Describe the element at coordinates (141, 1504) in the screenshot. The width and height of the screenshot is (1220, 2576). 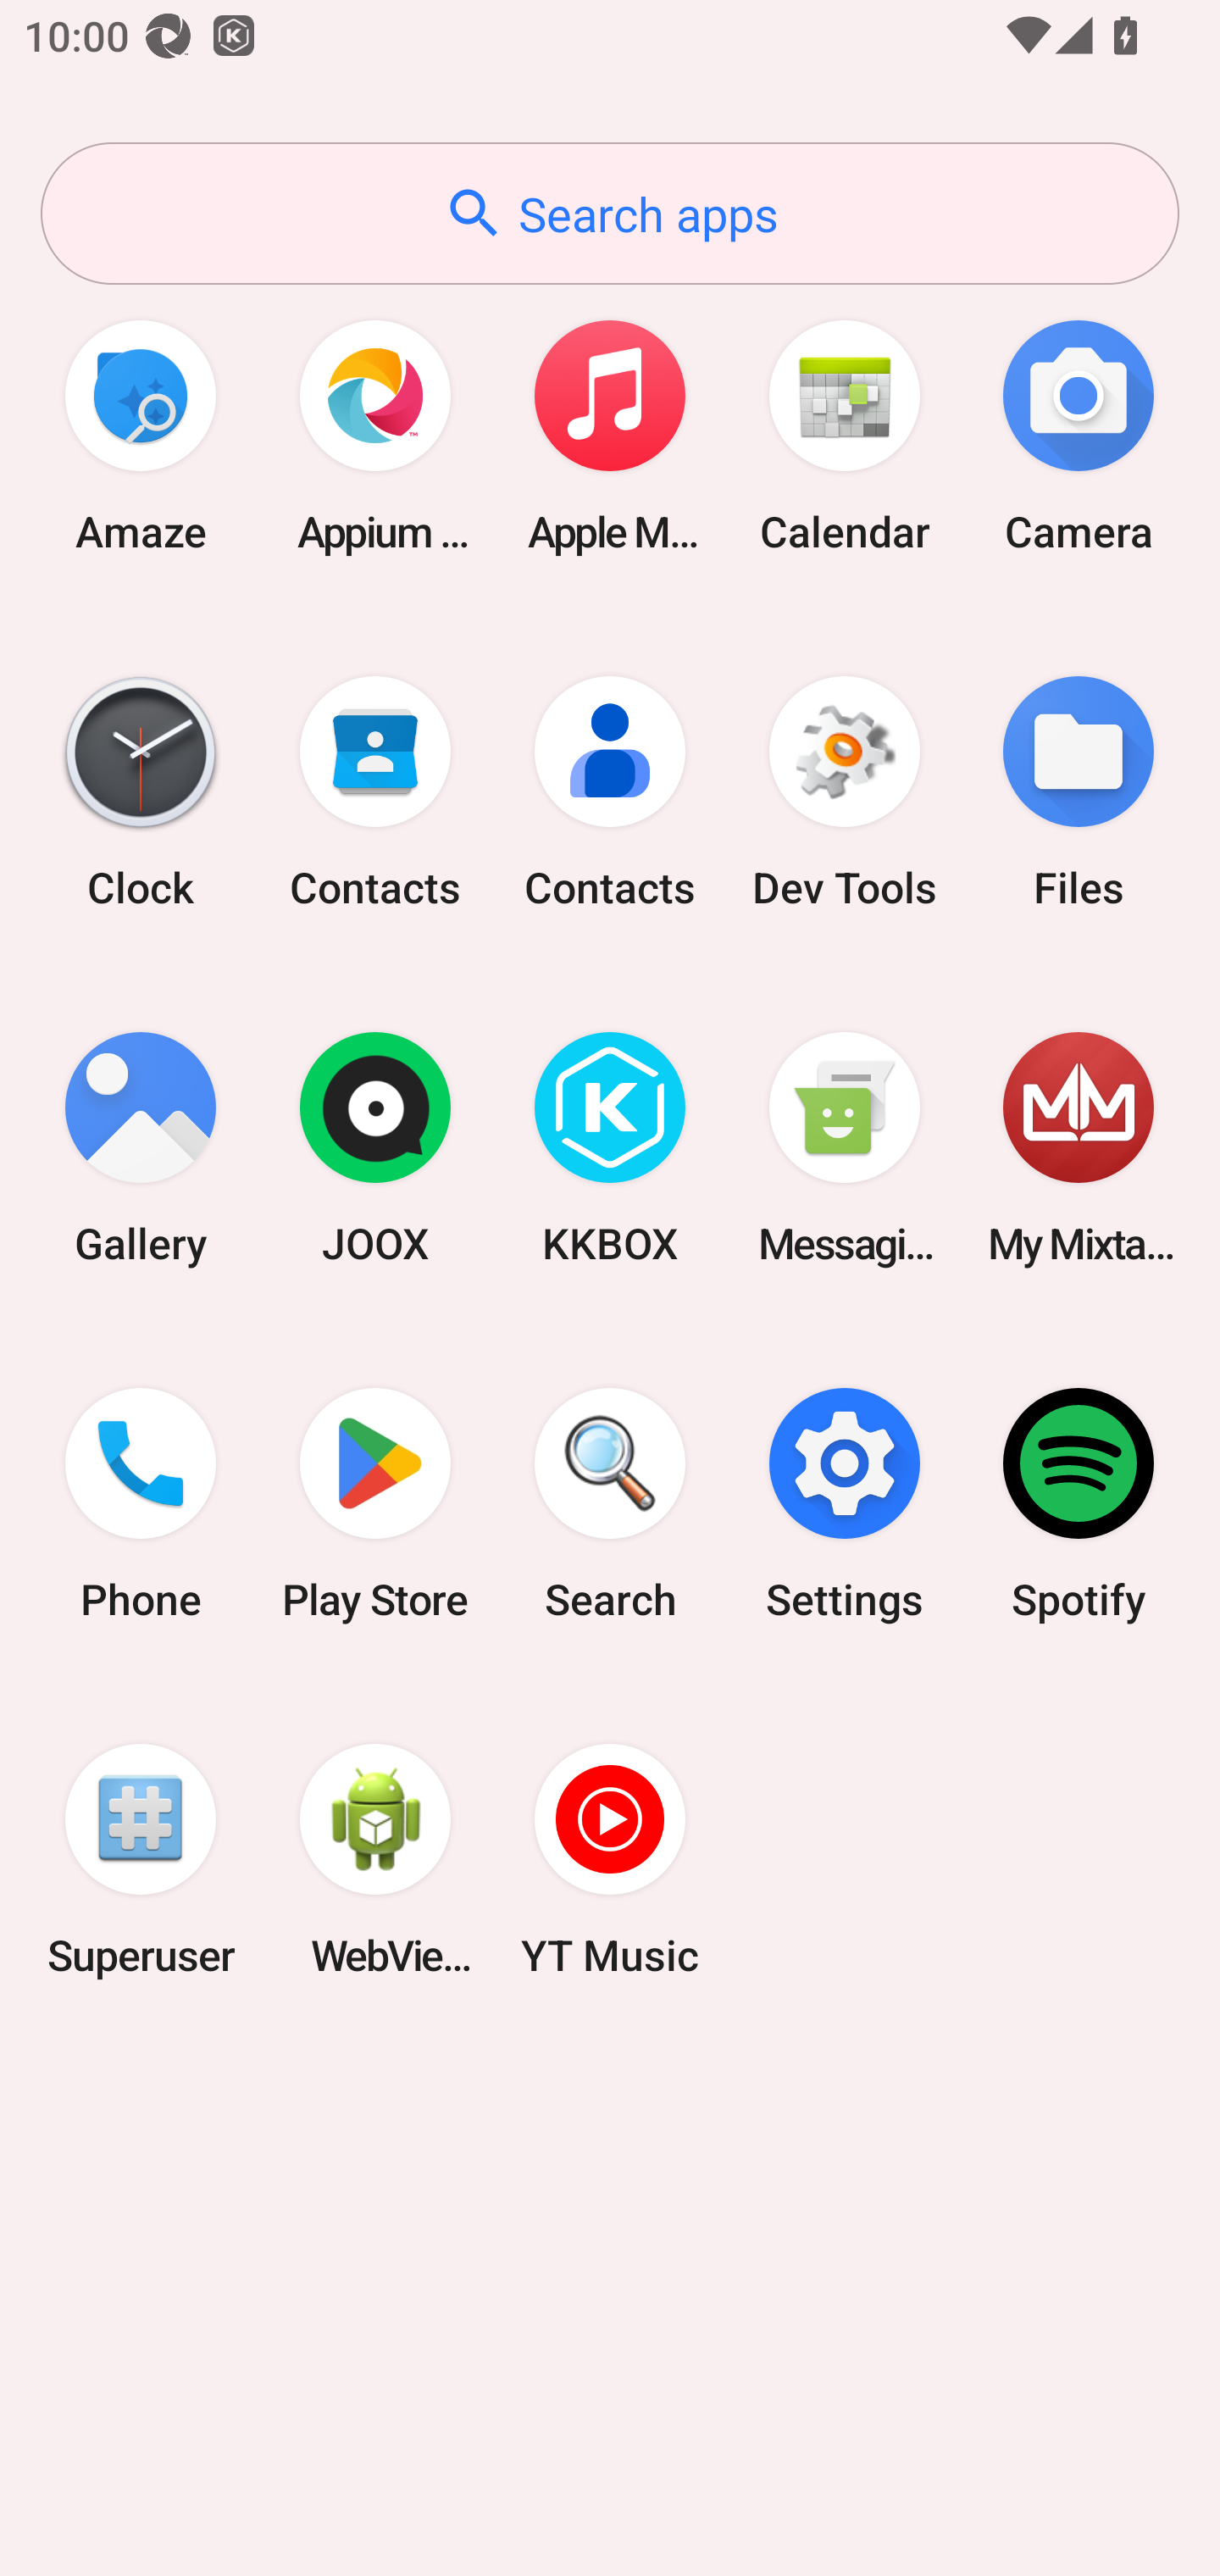
I see `Phone` at that location.